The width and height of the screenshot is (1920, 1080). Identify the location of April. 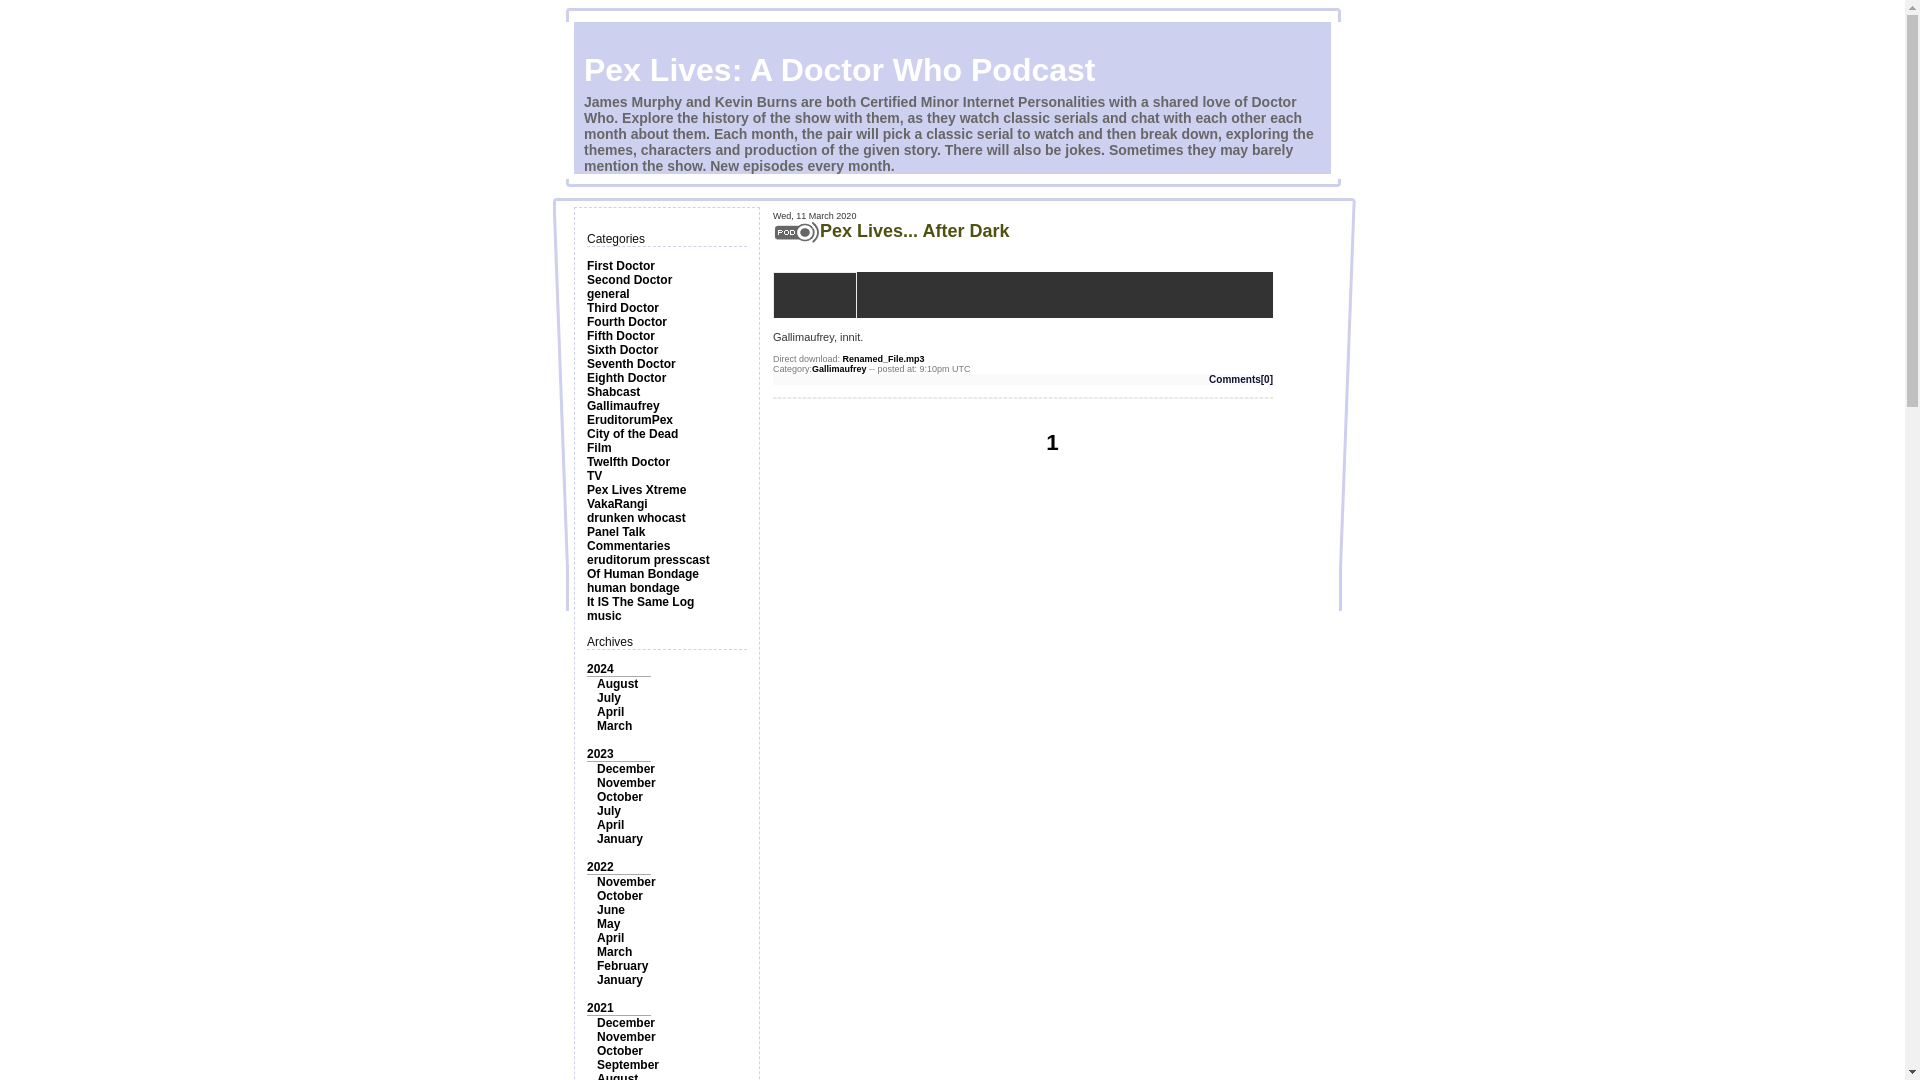
(610, 824).